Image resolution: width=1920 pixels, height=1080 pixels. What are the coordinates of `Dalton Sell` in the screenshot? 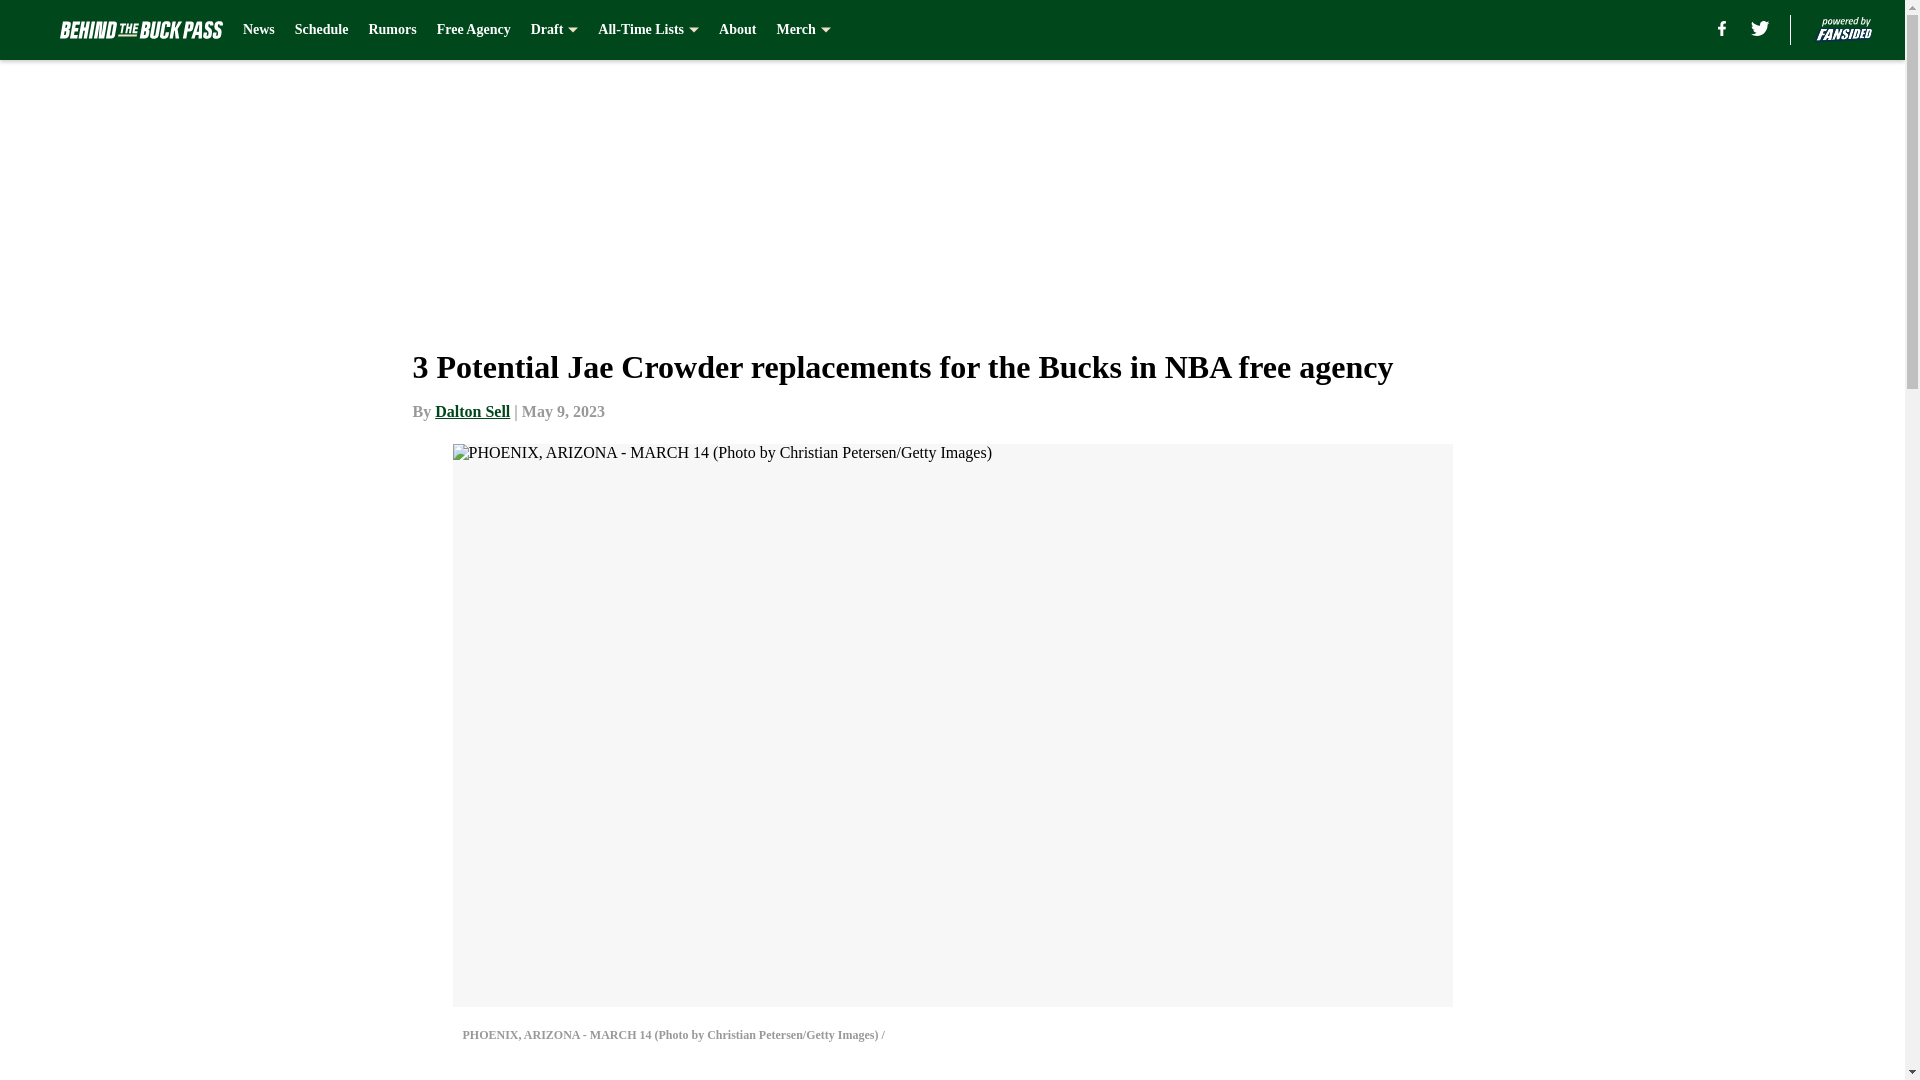 It's located at (472, 411).